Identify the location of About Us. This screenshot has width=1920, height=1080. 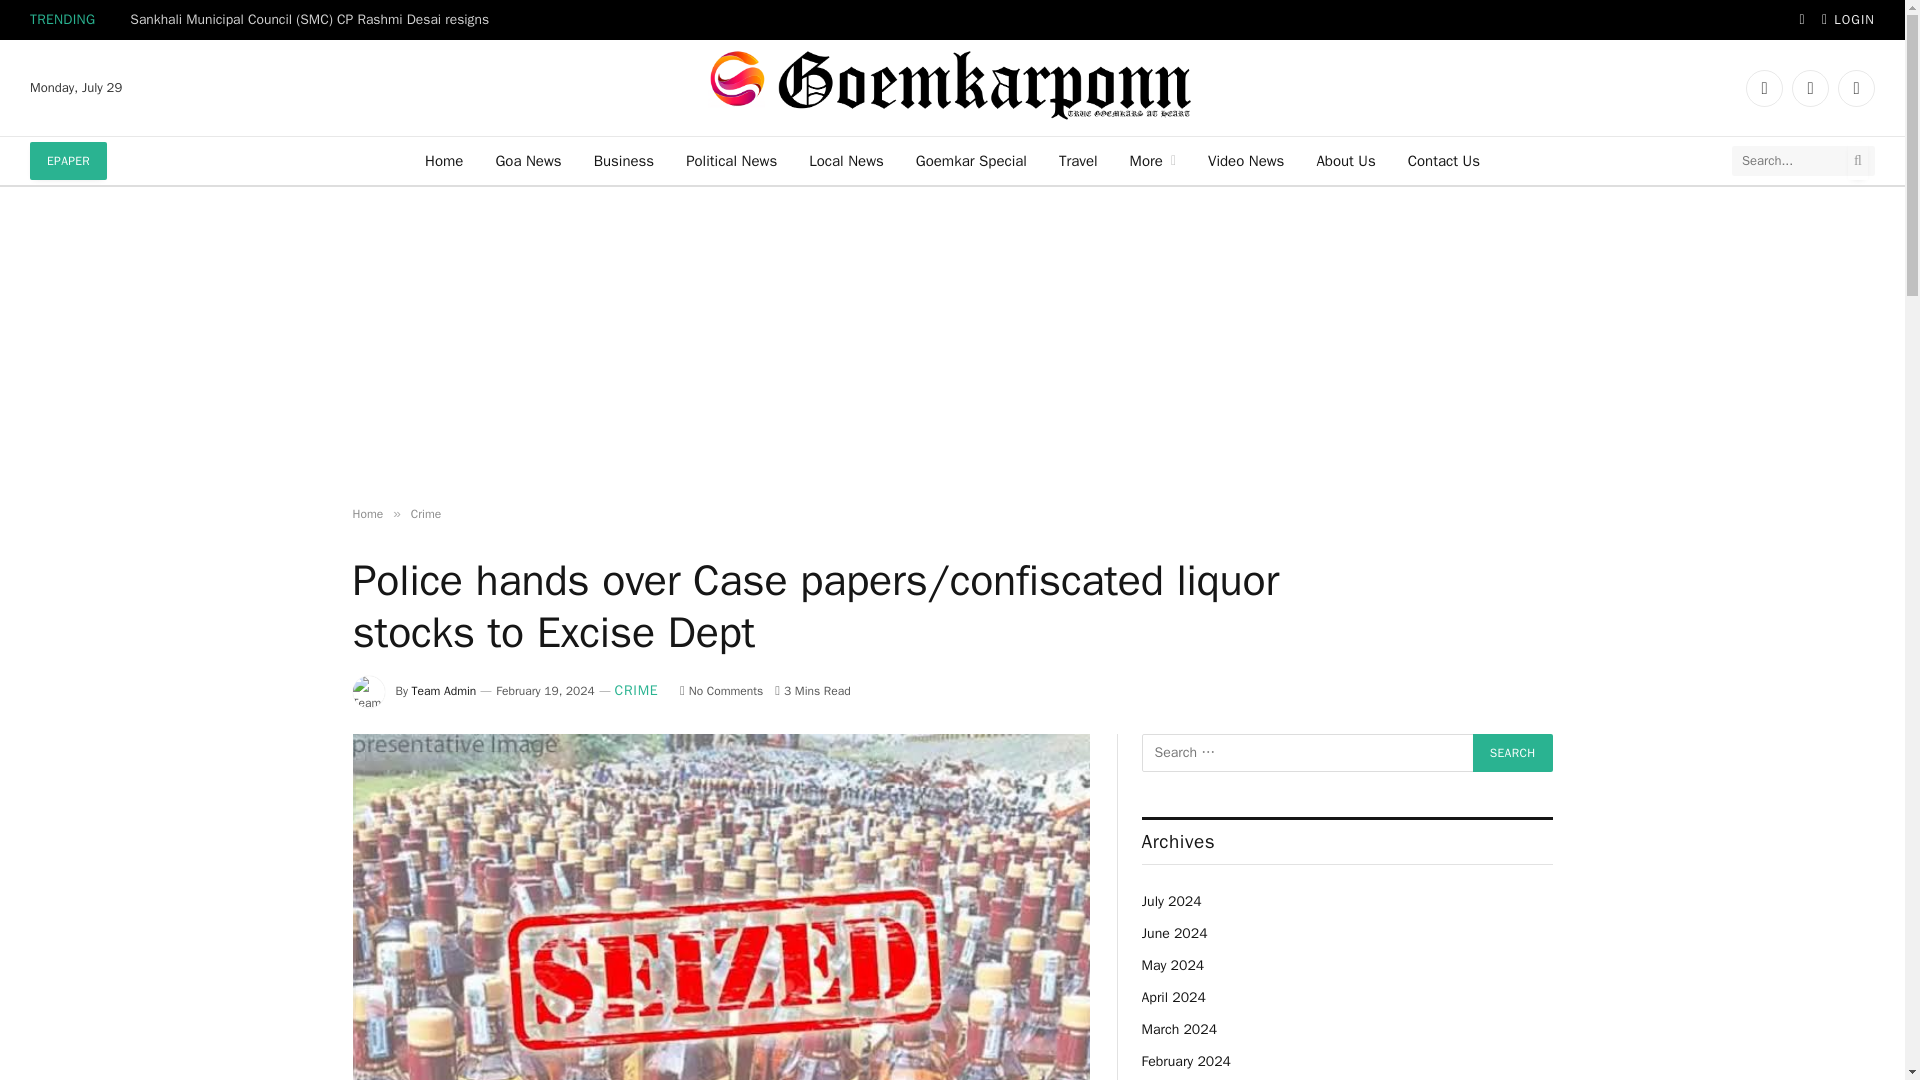
(1344, 160).